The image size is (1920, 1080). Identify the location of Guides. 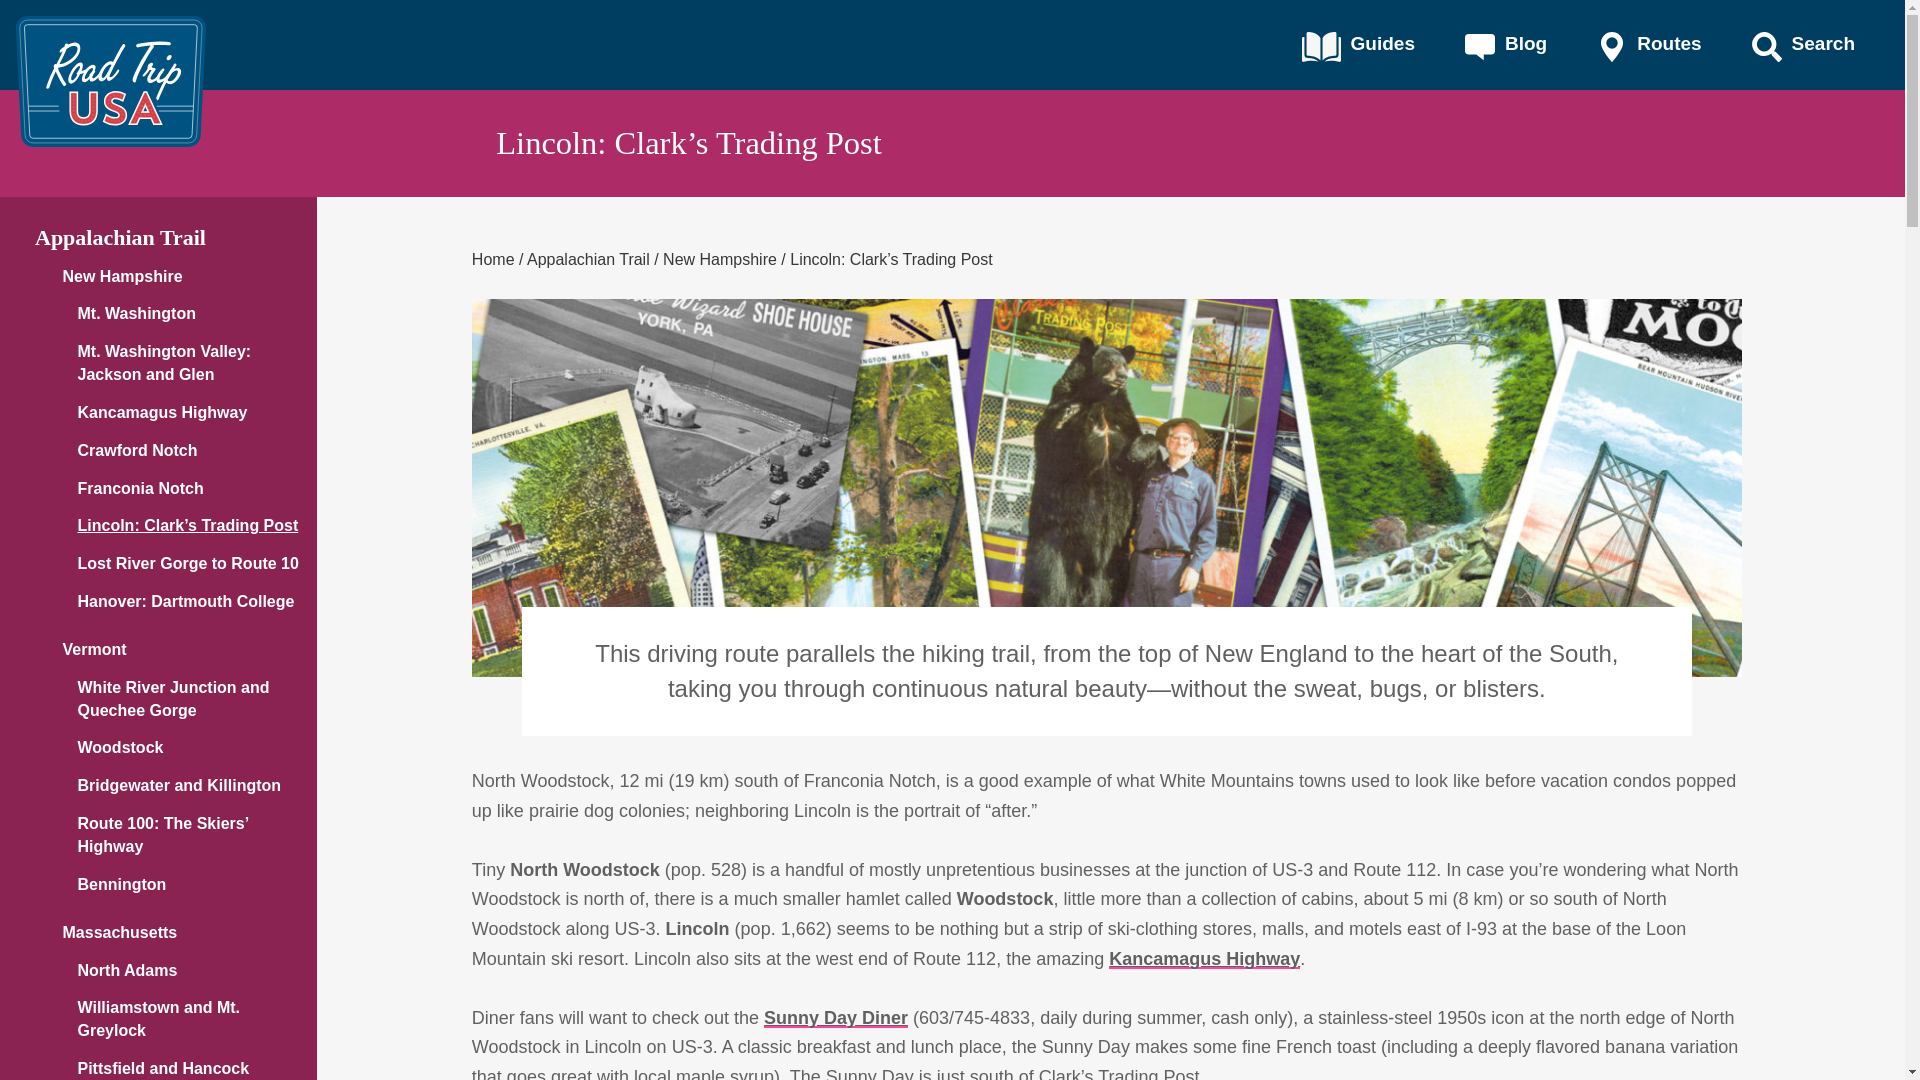
(1358, 46).